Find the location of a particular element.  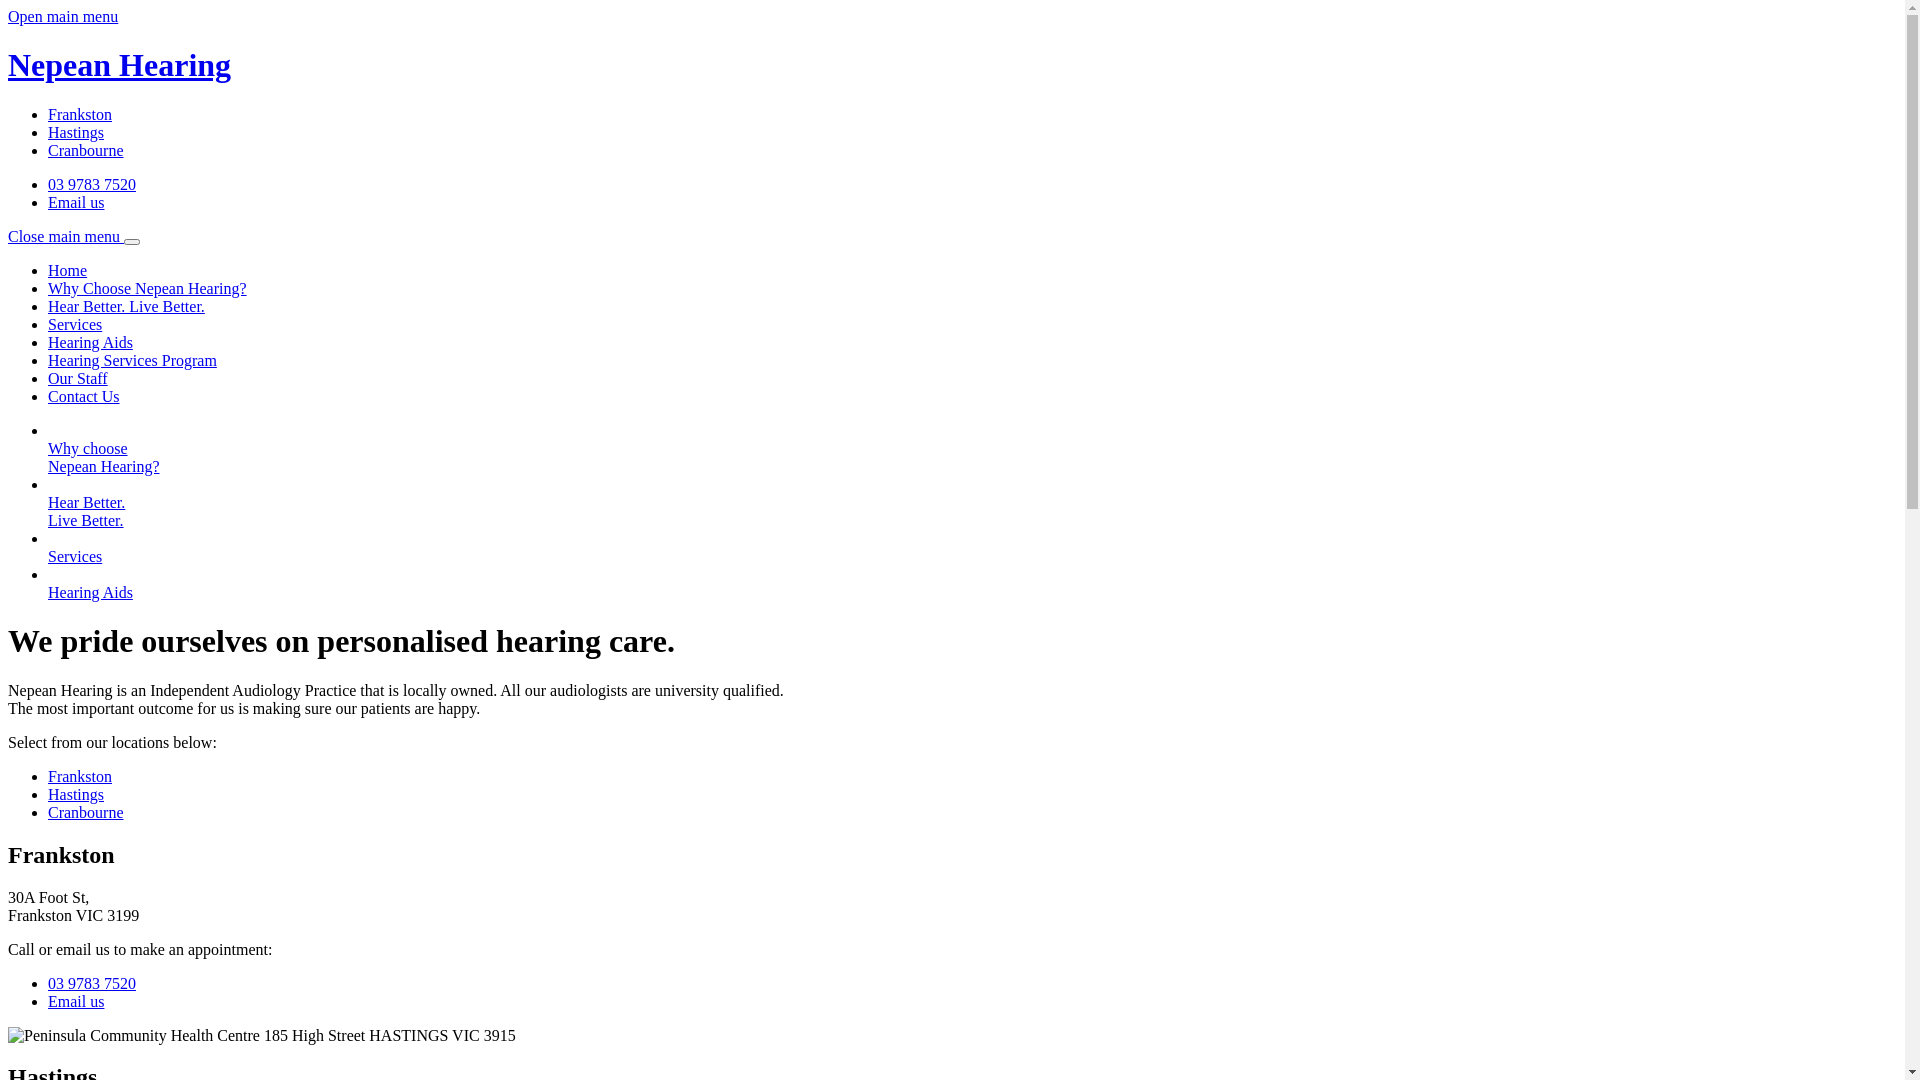

03 9783 7520 is located at coordinates (92, 984).